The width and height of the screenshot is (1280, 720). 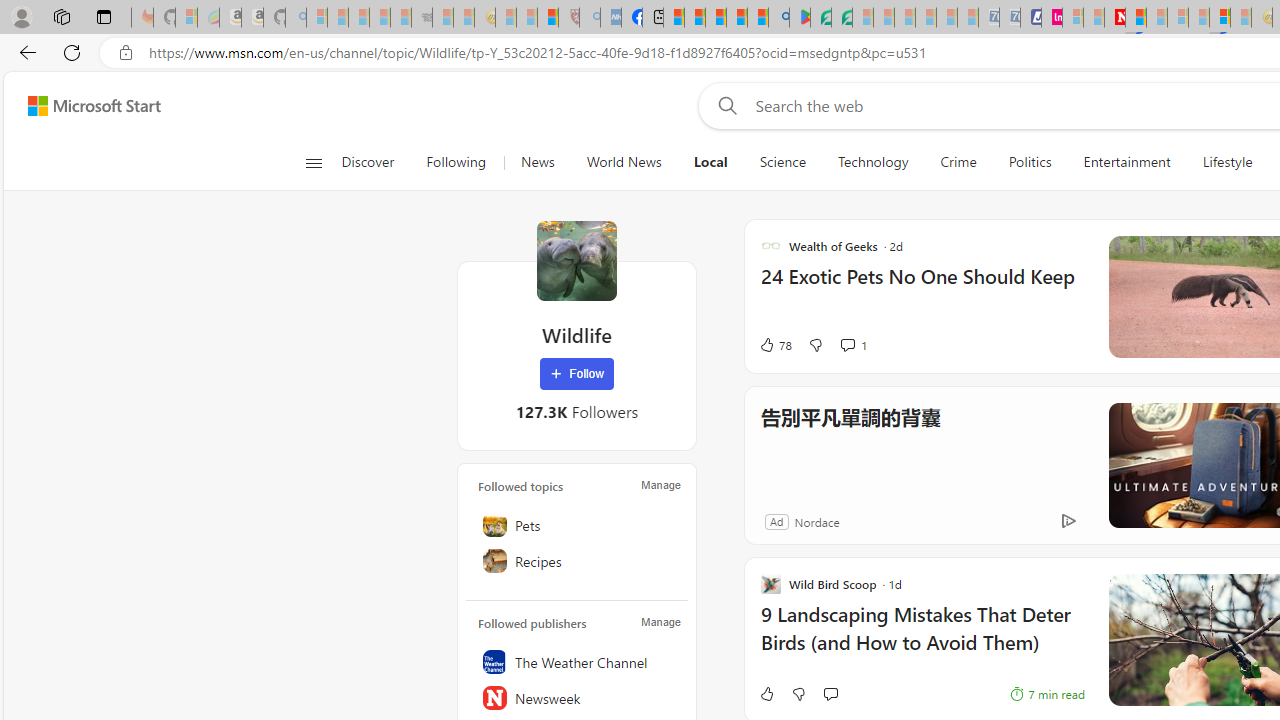 I want to click on Class: button-glyph, so click(x=313, y=162).